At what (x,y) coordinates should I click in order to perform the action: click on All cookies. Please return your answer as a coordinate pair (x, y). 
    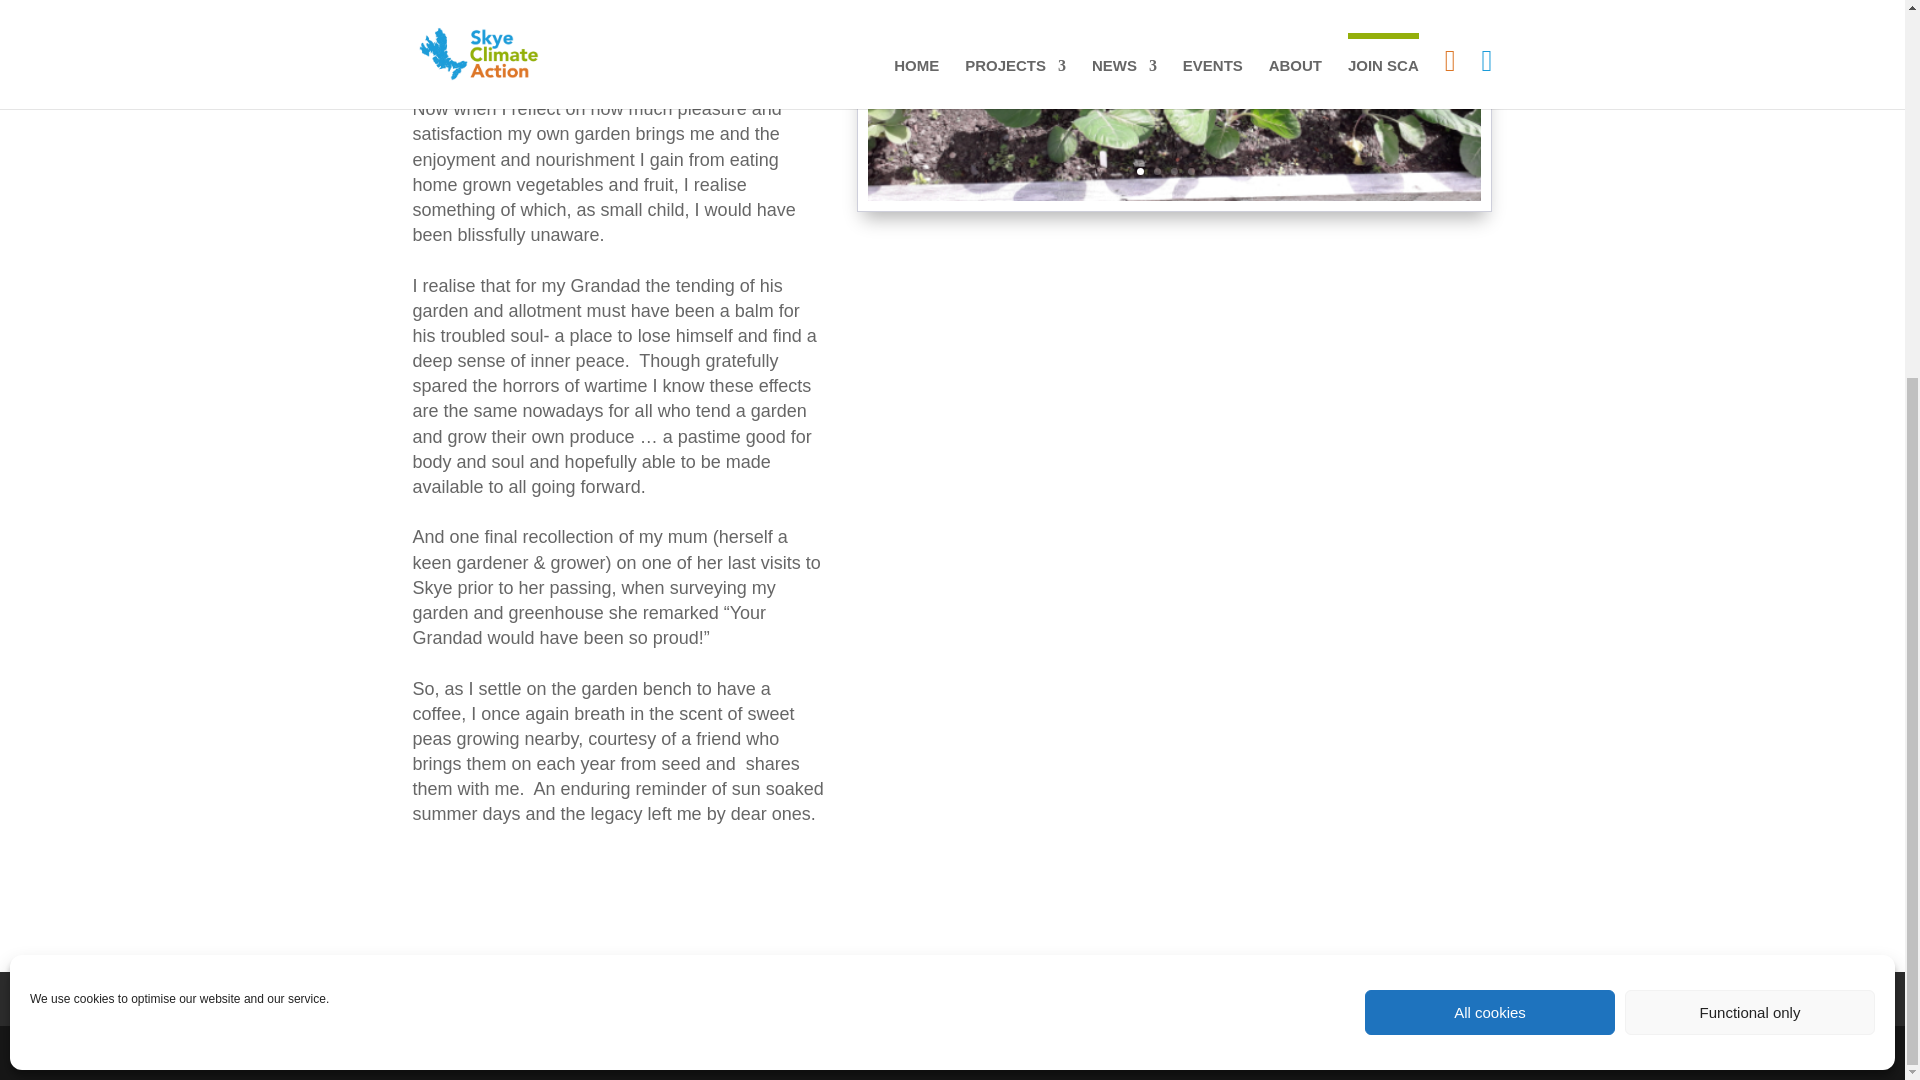
    Looking at the image, I should click on (1490, 442).